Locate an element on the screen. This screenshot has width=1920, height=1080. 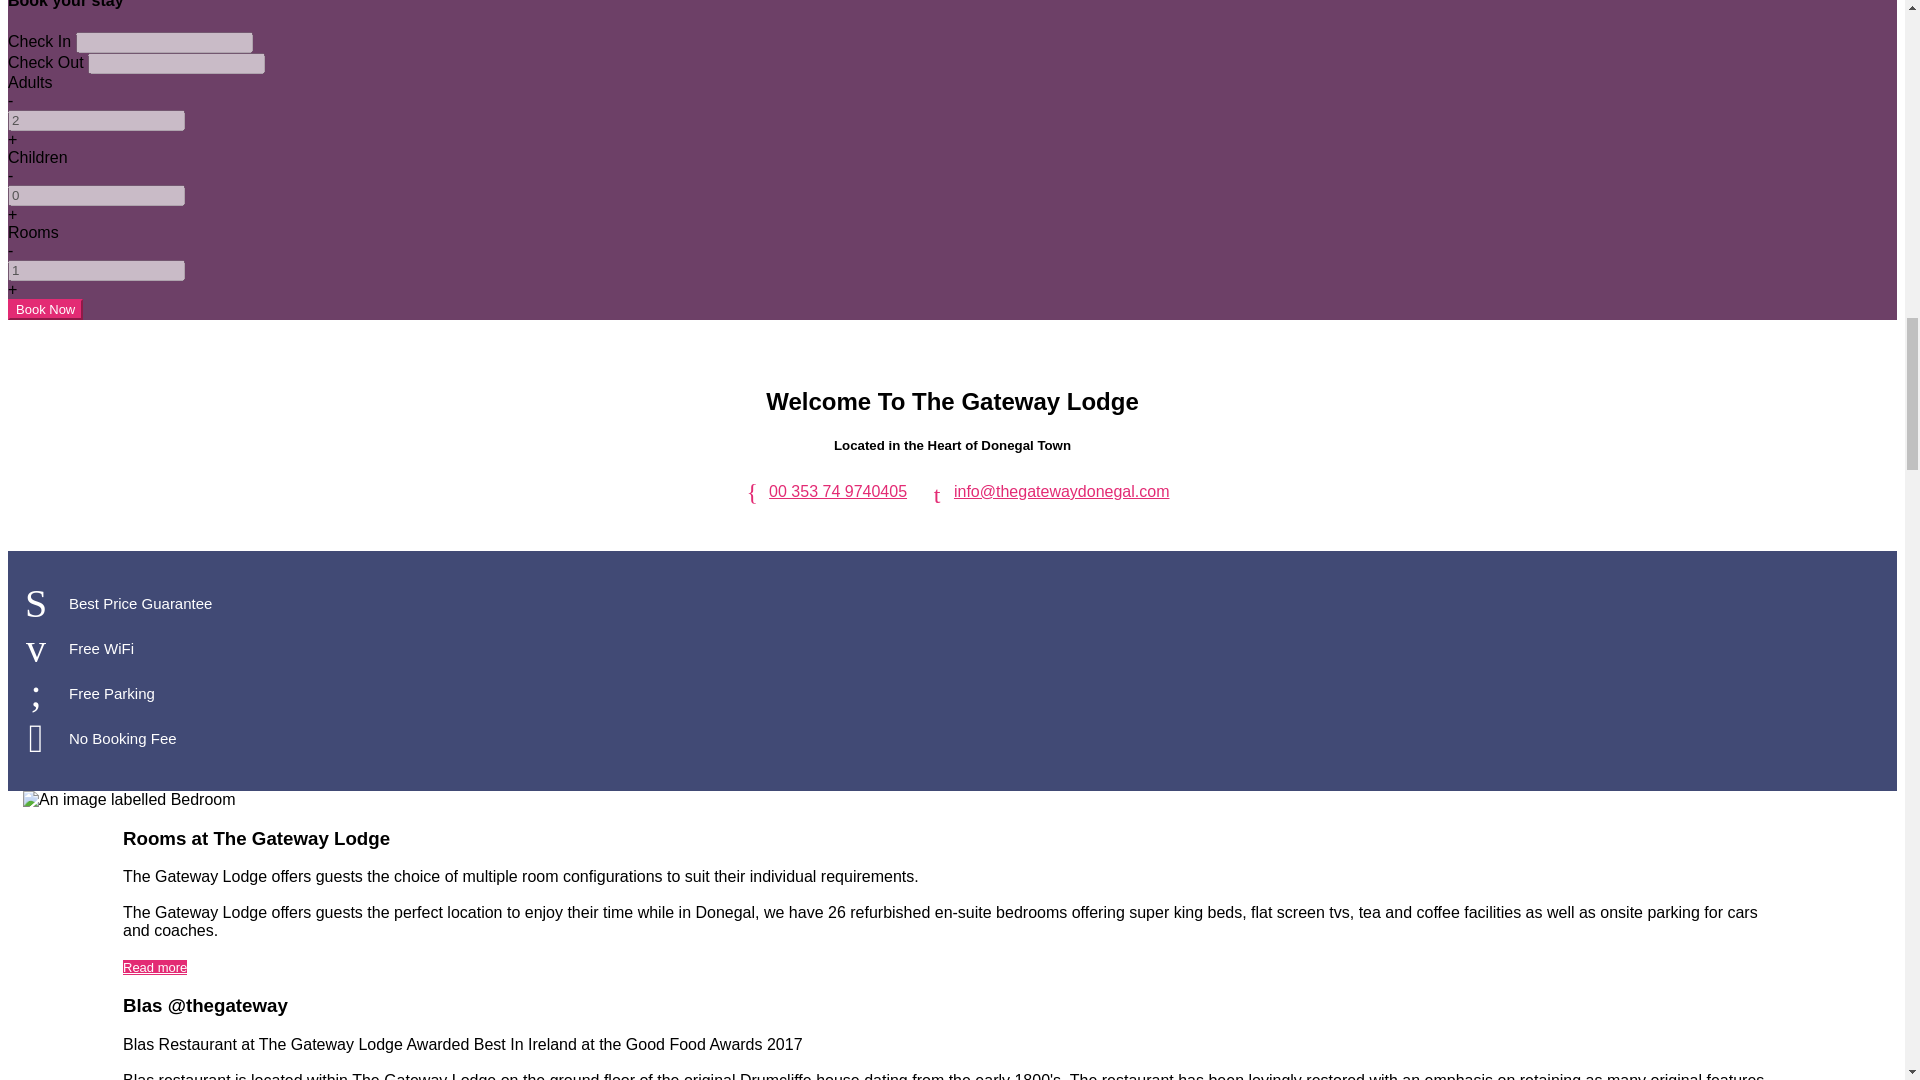
Book Now is located at coordinates (44, 309).